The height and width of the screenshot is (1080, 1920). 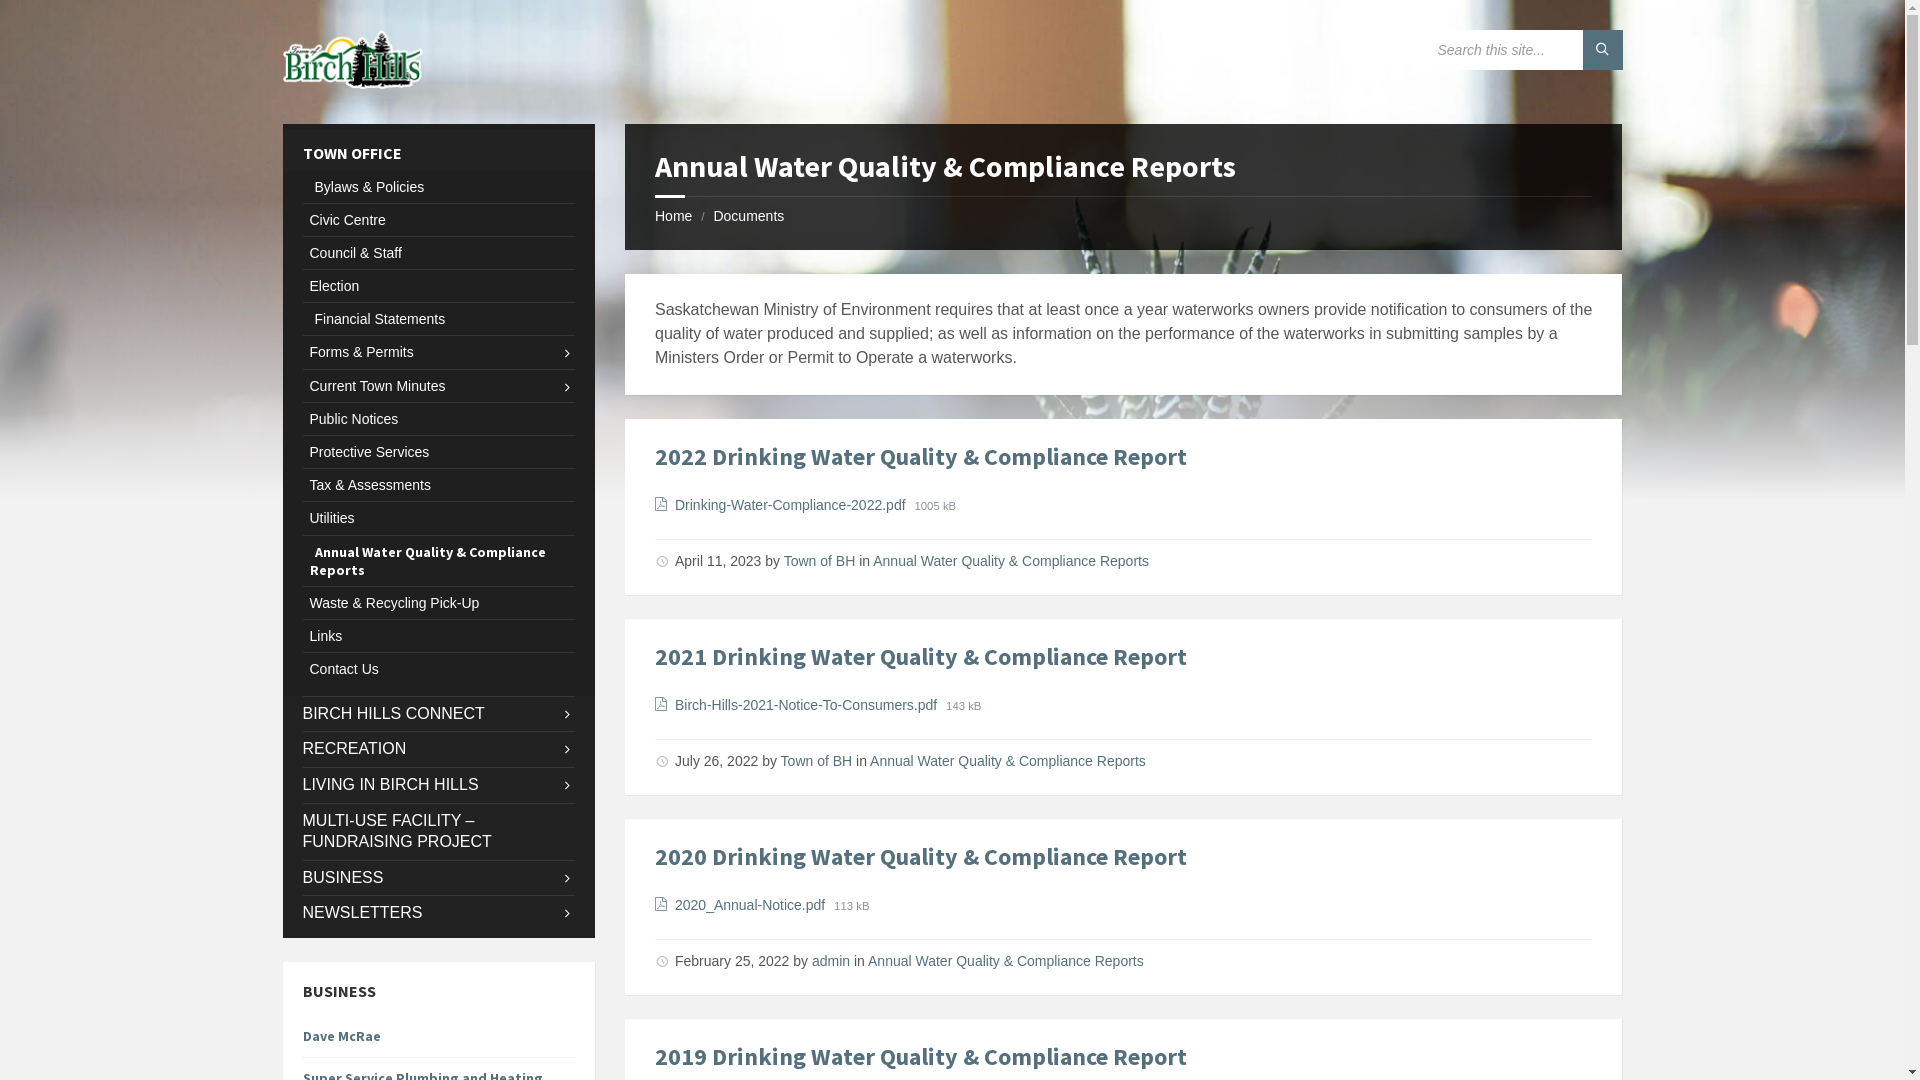 What do you see at coordinates (921, 656) in the screenshot?
I see `2021 Drinking Water Quality & Compliance Report` at bounding box center [921, 656].